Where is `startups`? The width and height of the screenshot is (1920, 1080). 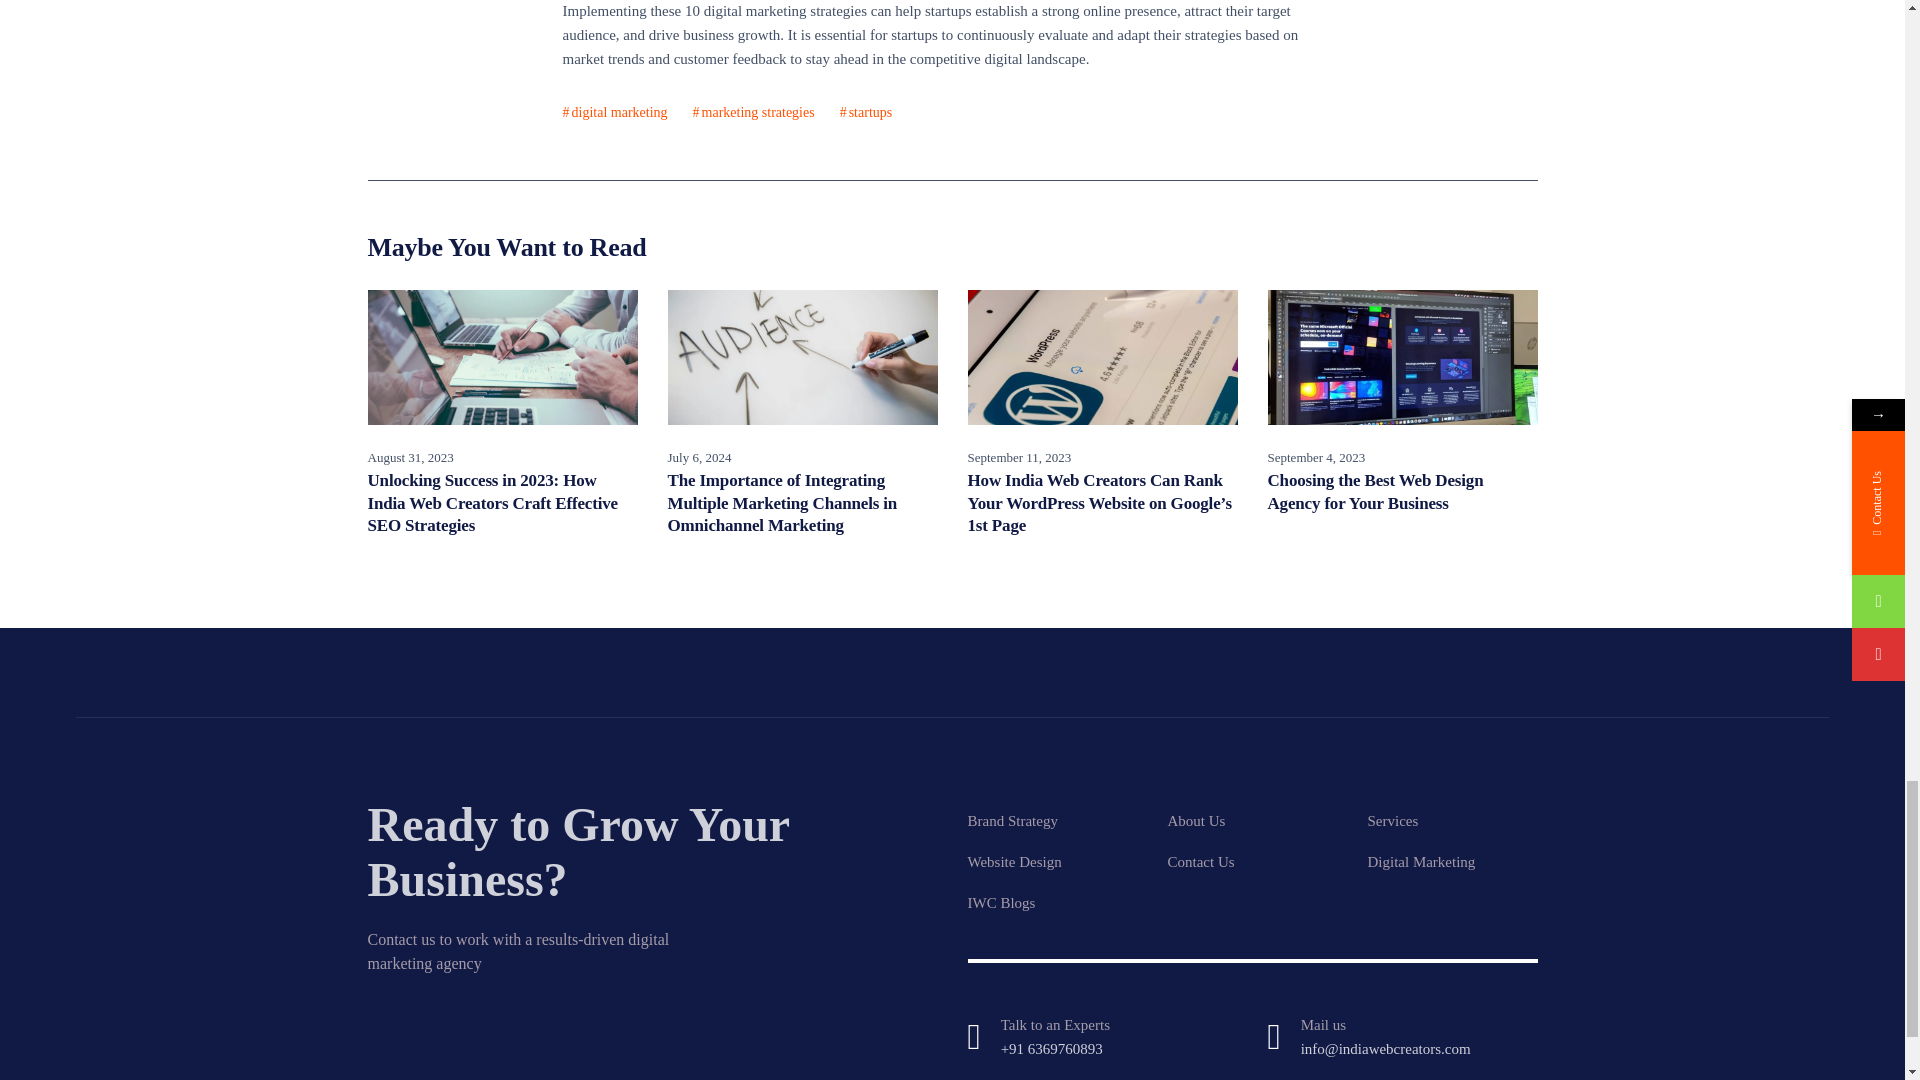
startups is located at coordinates (866, 113).